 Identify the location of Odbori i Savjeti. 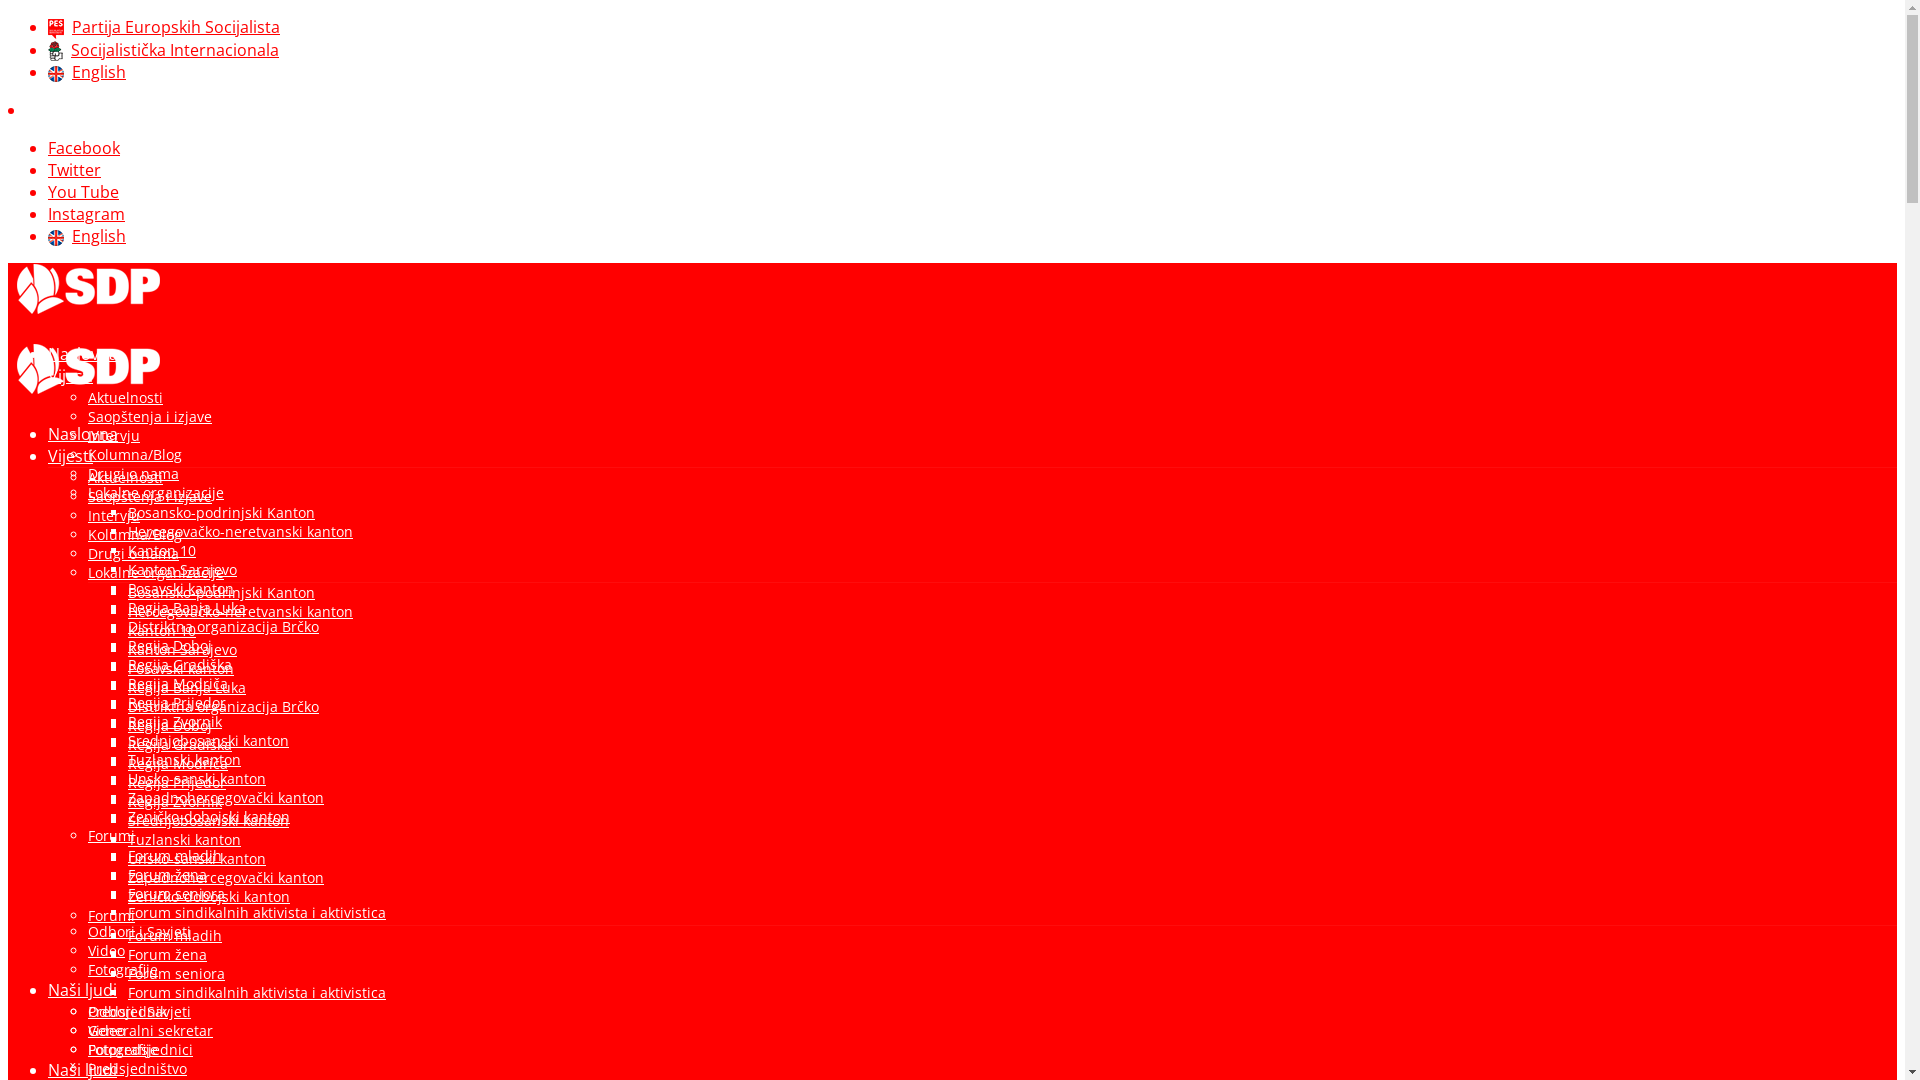
(140, 932).